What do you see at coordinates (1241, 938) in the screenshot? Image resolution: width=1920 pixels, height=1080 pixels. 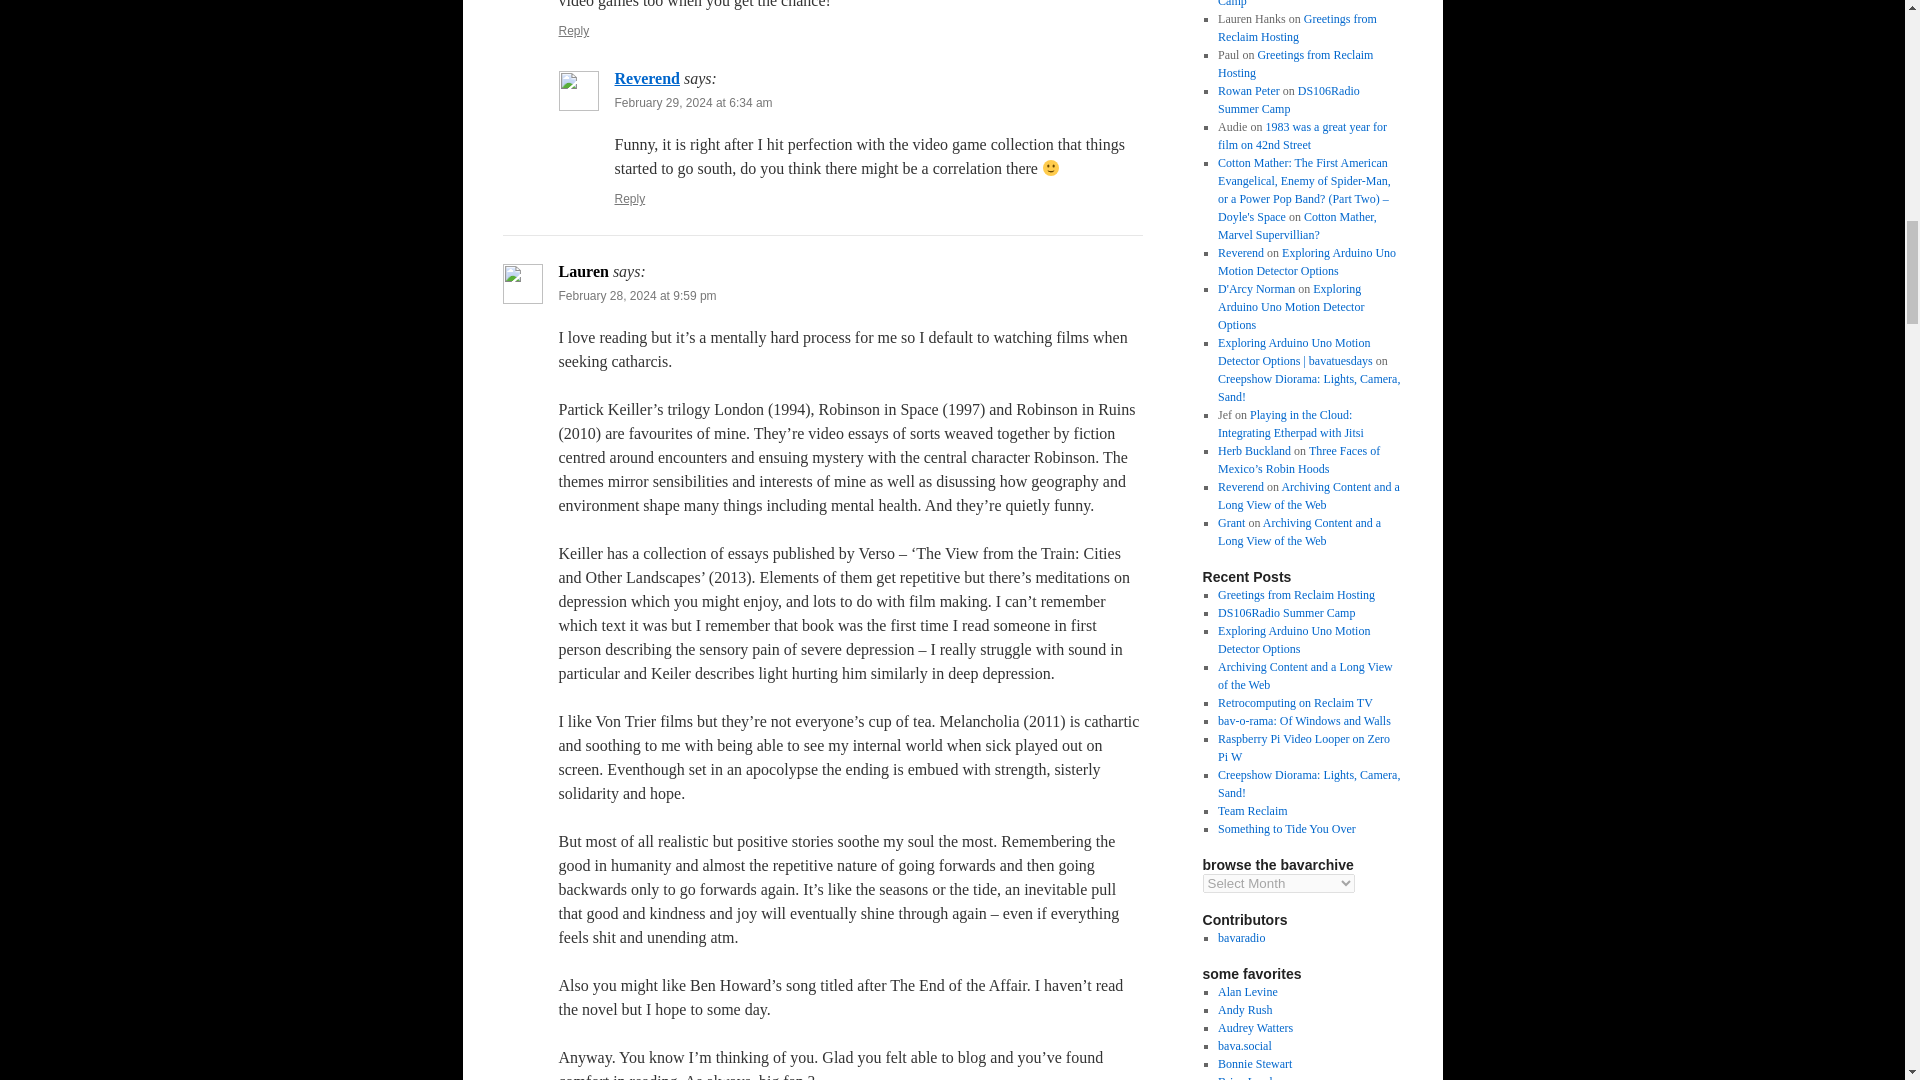 I see `bava on the radio` at bounding box center [1241, 938].